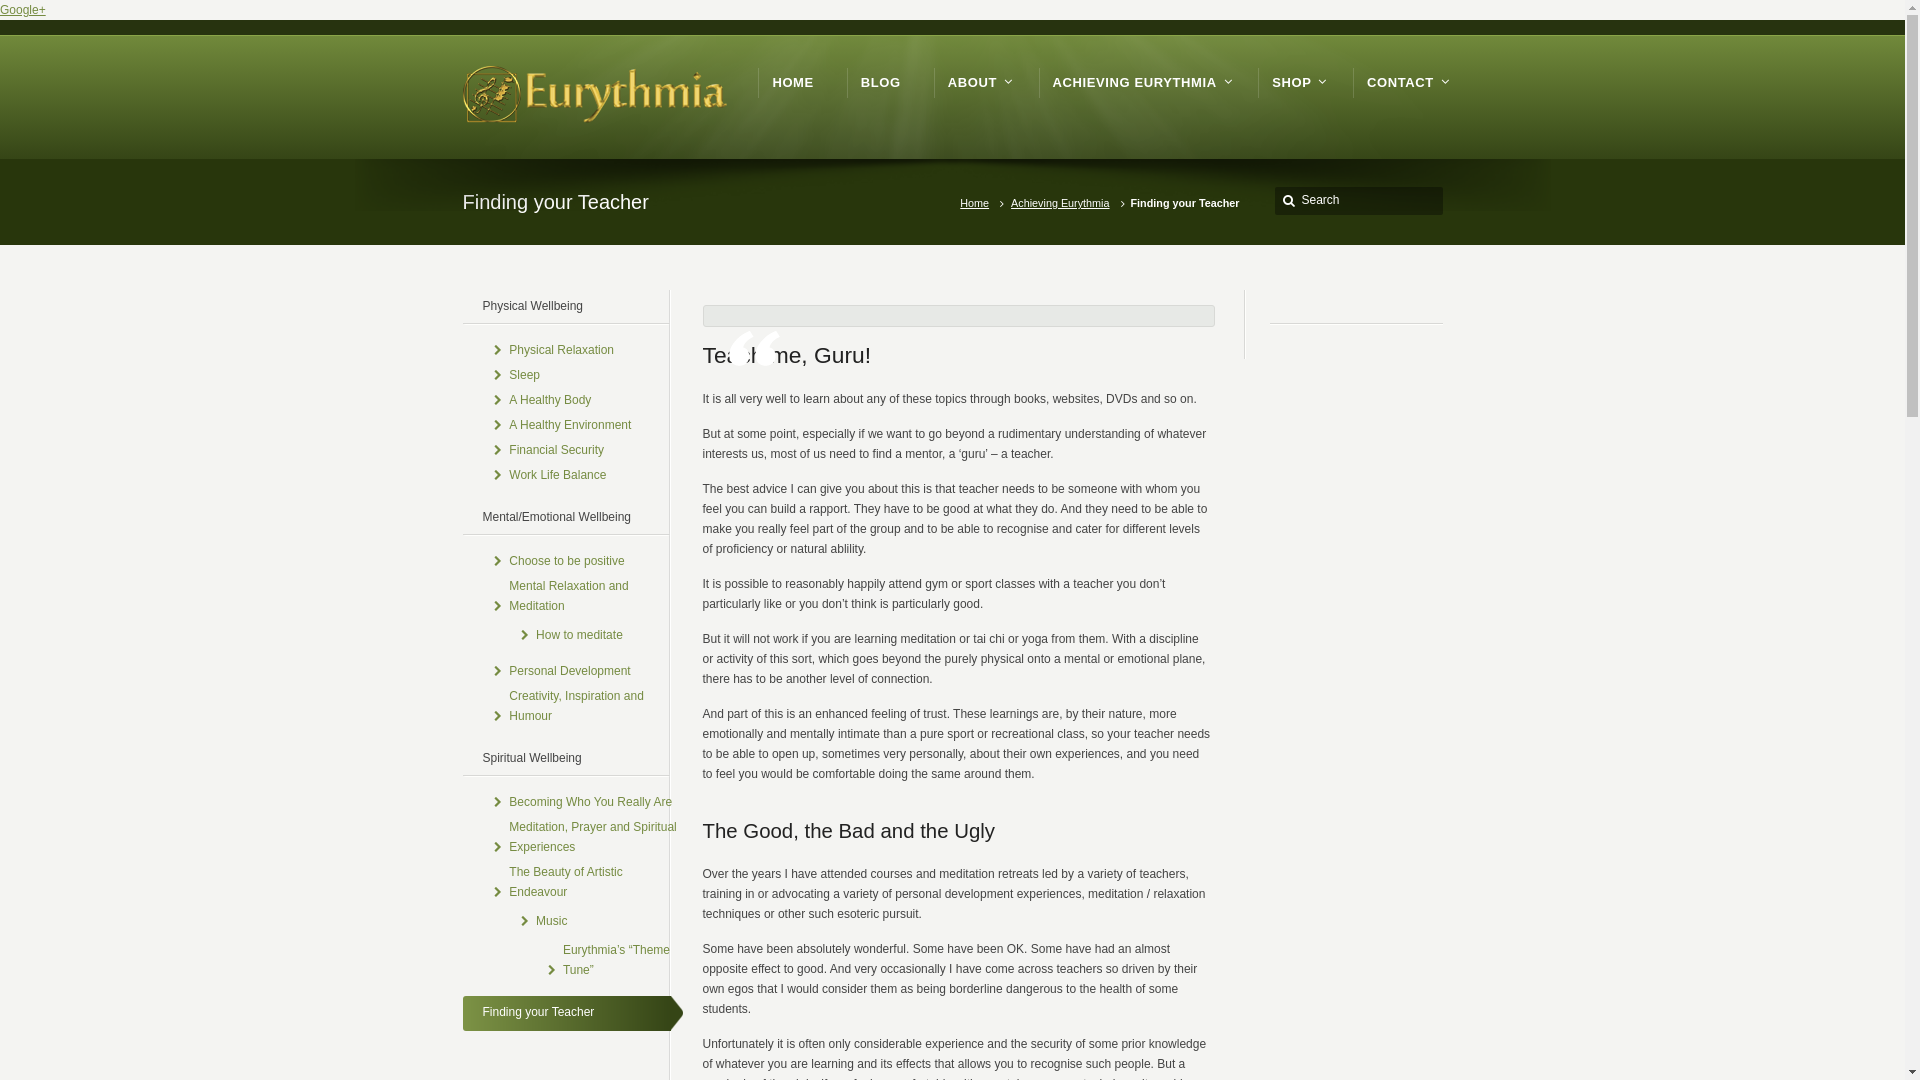  What do you see at coordinates (595, 838) in the screenshot?
I see `Meditation, Prayer and Spiritual Experiences` at bounding box center [595, 838].